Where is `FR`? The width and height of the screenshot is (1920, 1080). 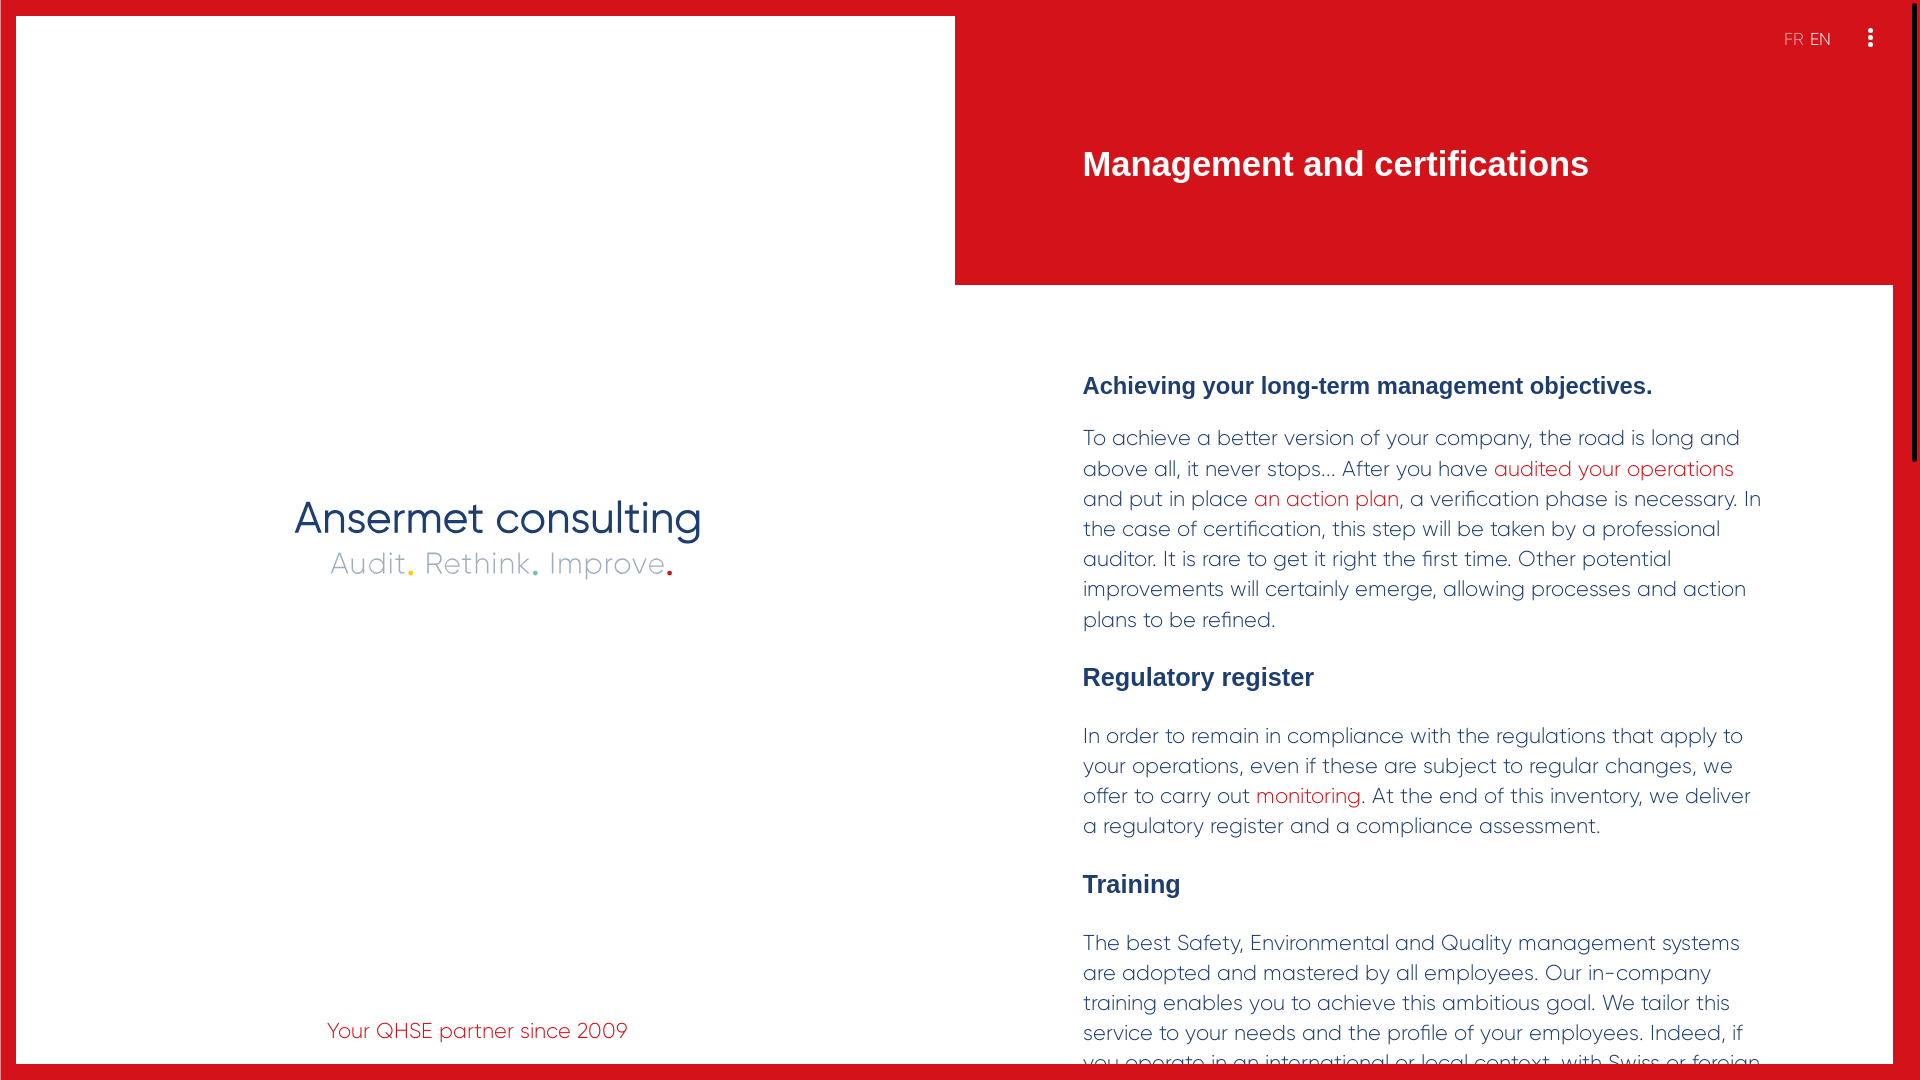
FR is located at coordinates (1794, 39).